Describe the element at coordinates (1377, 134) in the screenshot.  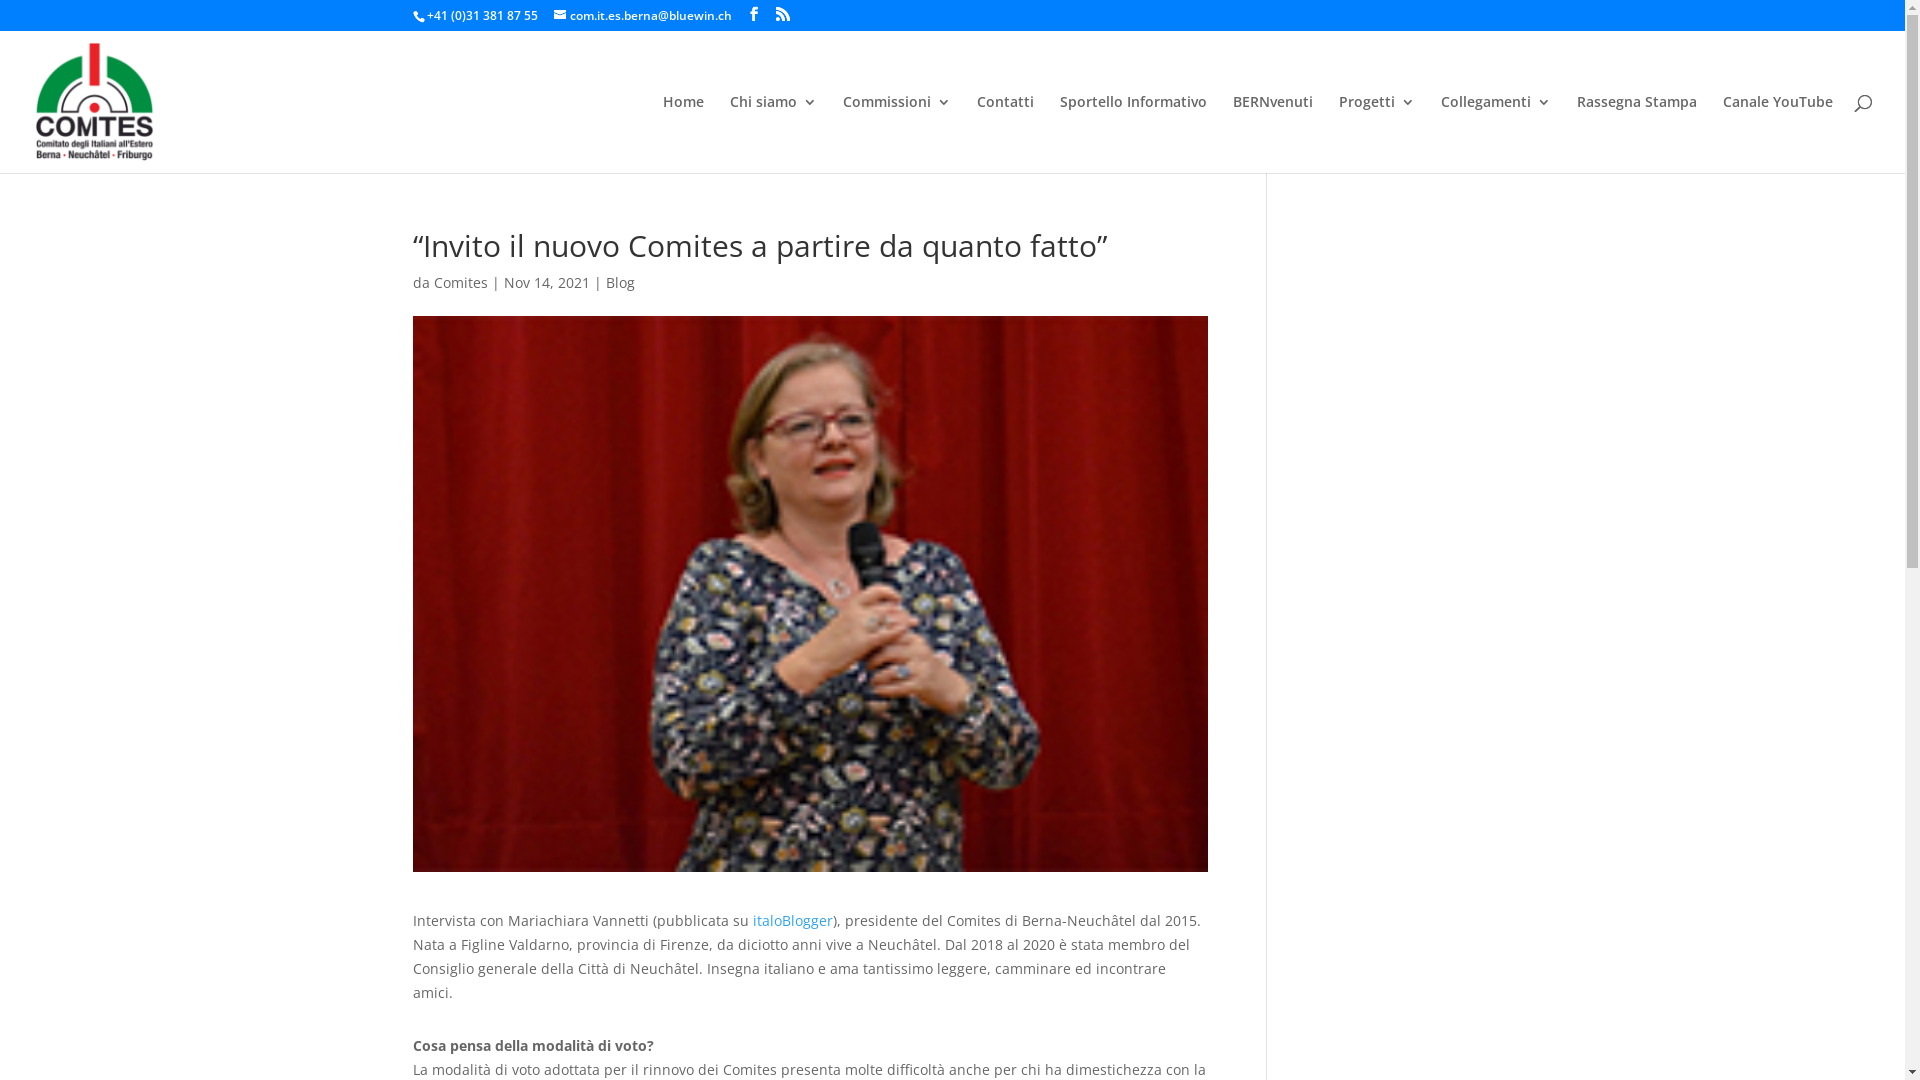
I see `Progetti` at that location.